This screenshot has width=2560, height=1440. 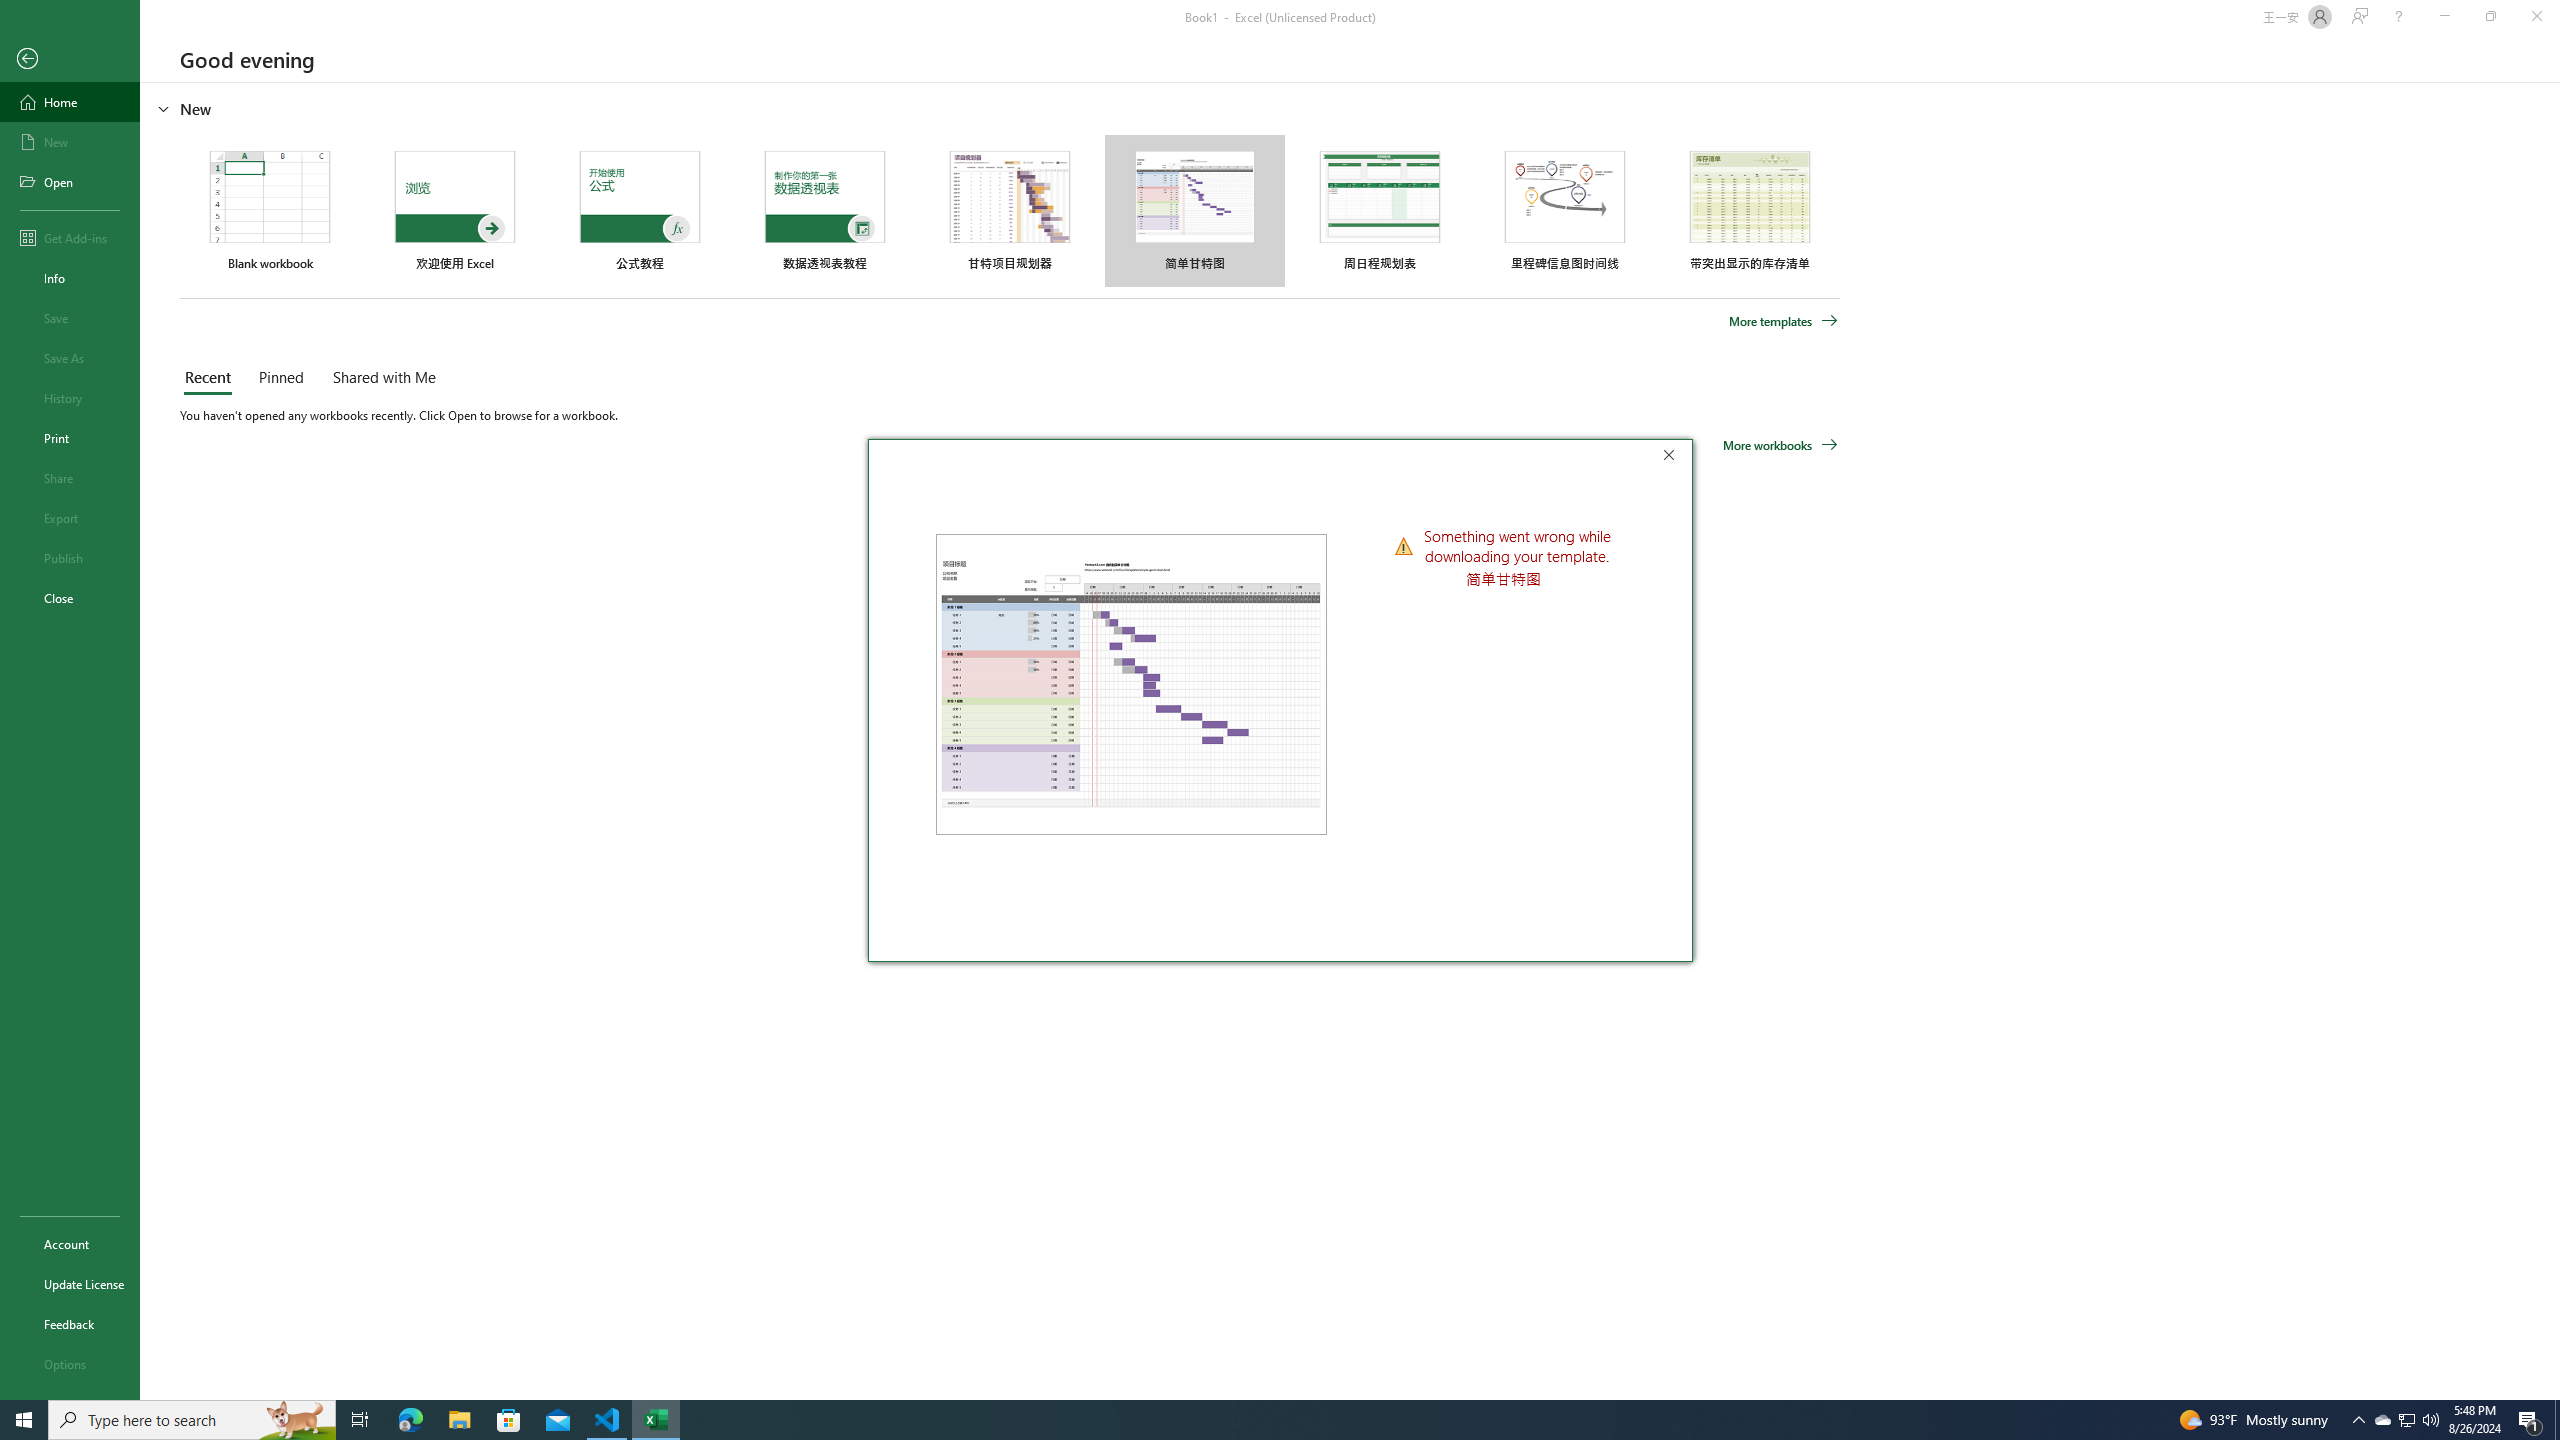 I want to click on Print, so click(x=70, y=437).